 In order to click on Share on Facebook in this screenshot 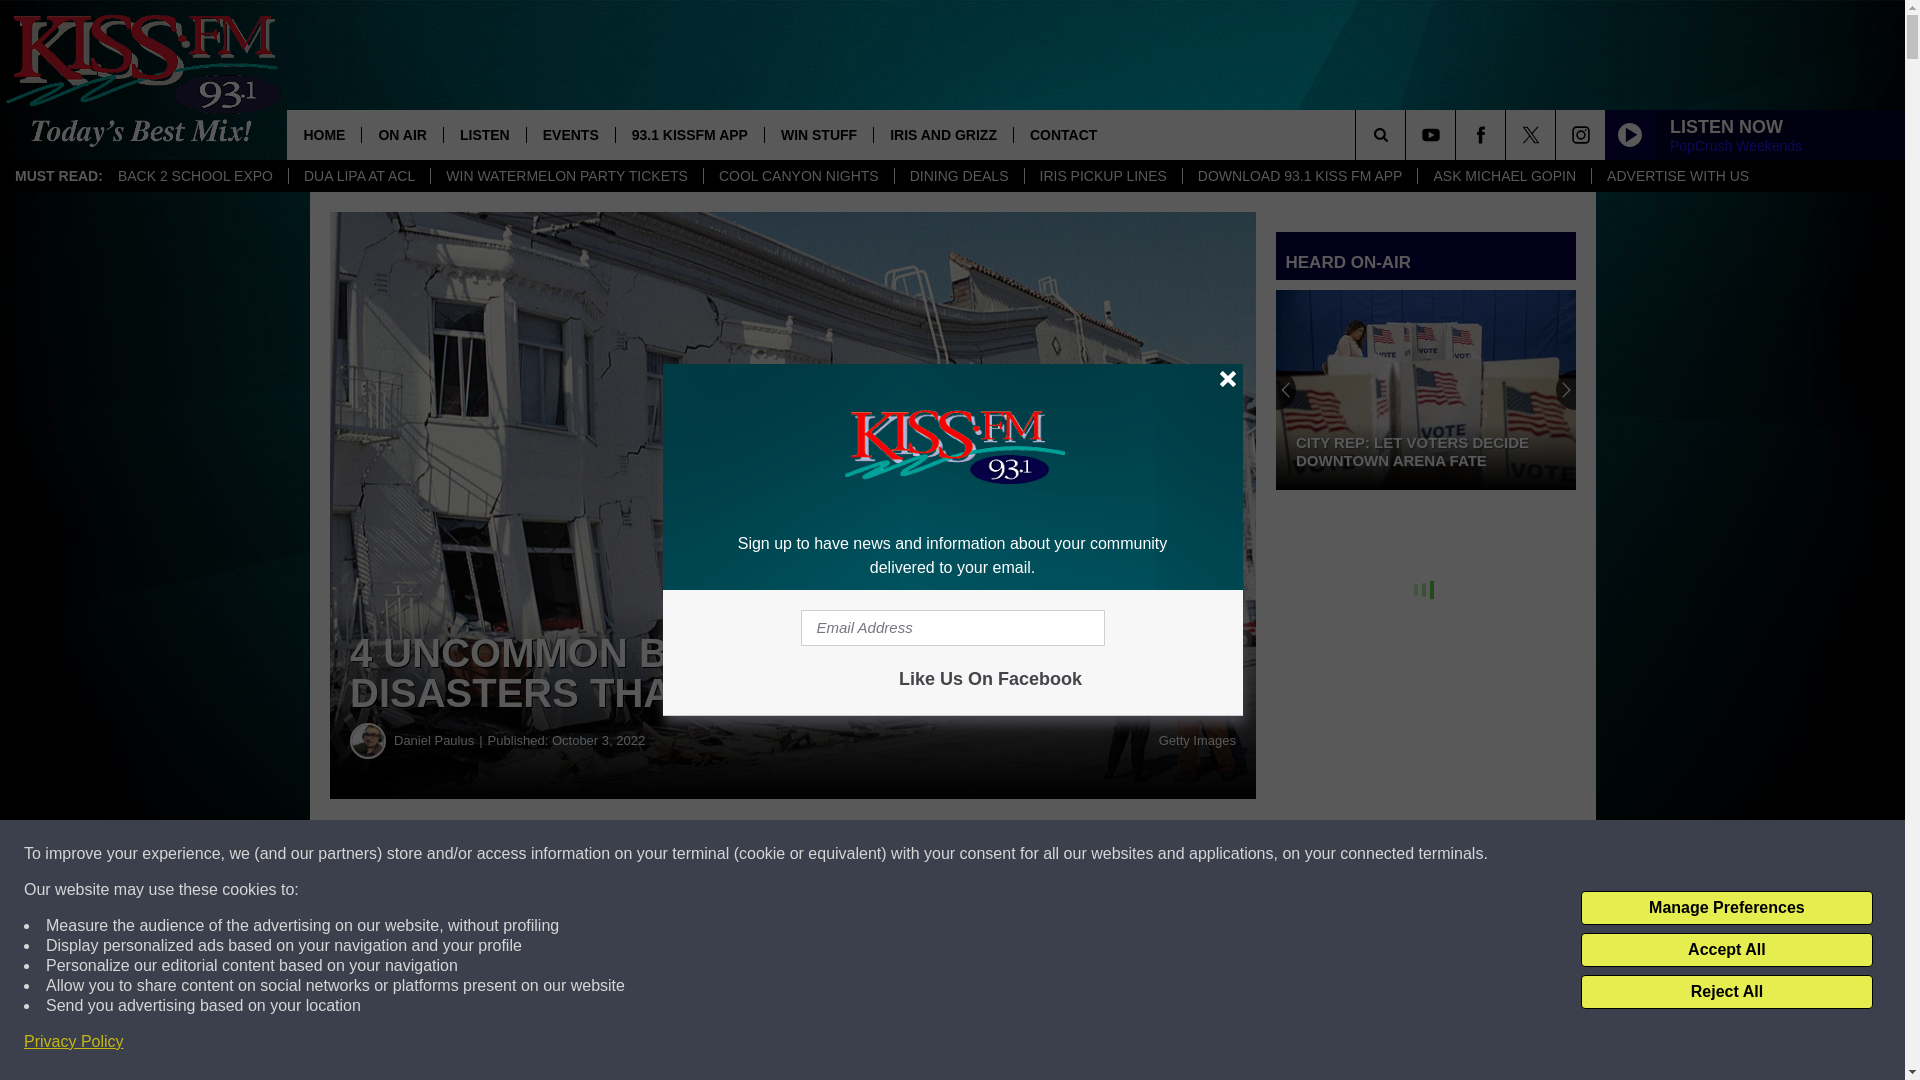, I will do `click(608, 854)`.